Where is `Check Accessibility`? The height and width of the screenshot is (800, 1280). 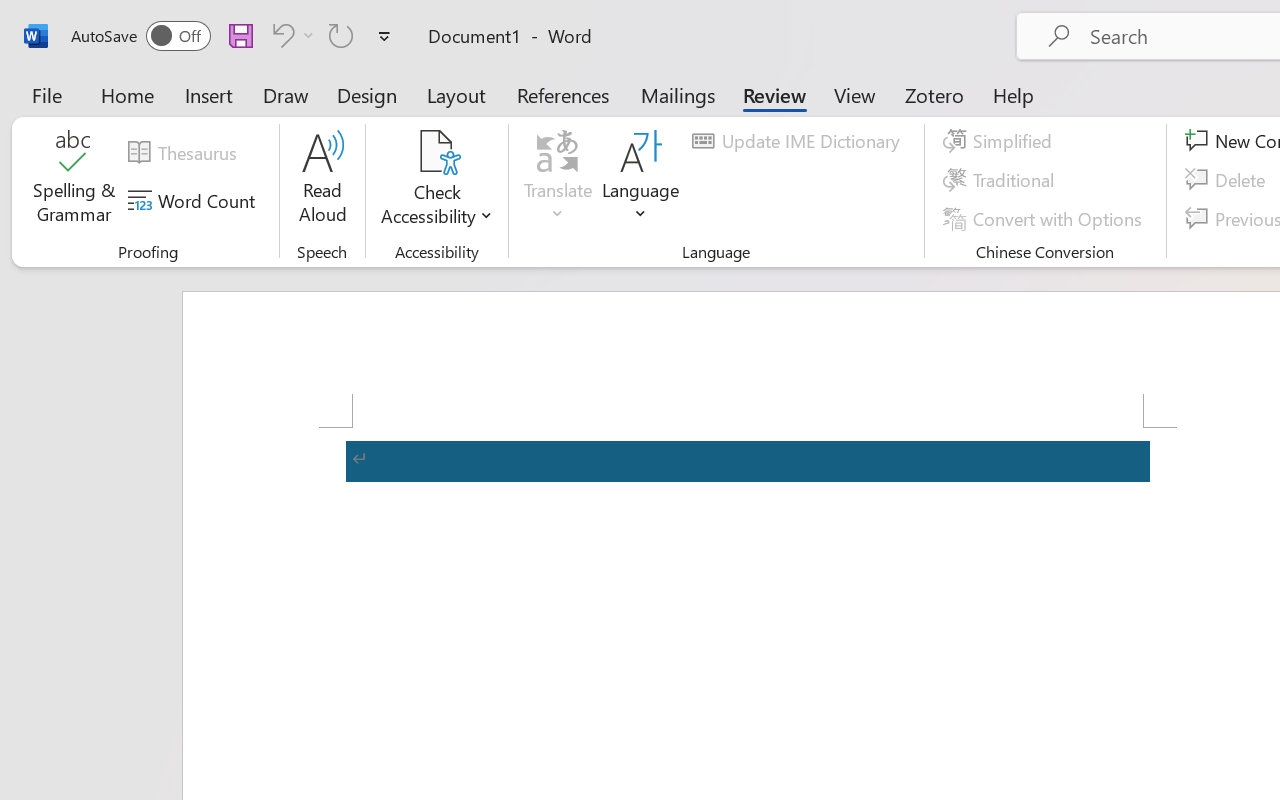 Check Accessibility is located at coordinates (436, 180).